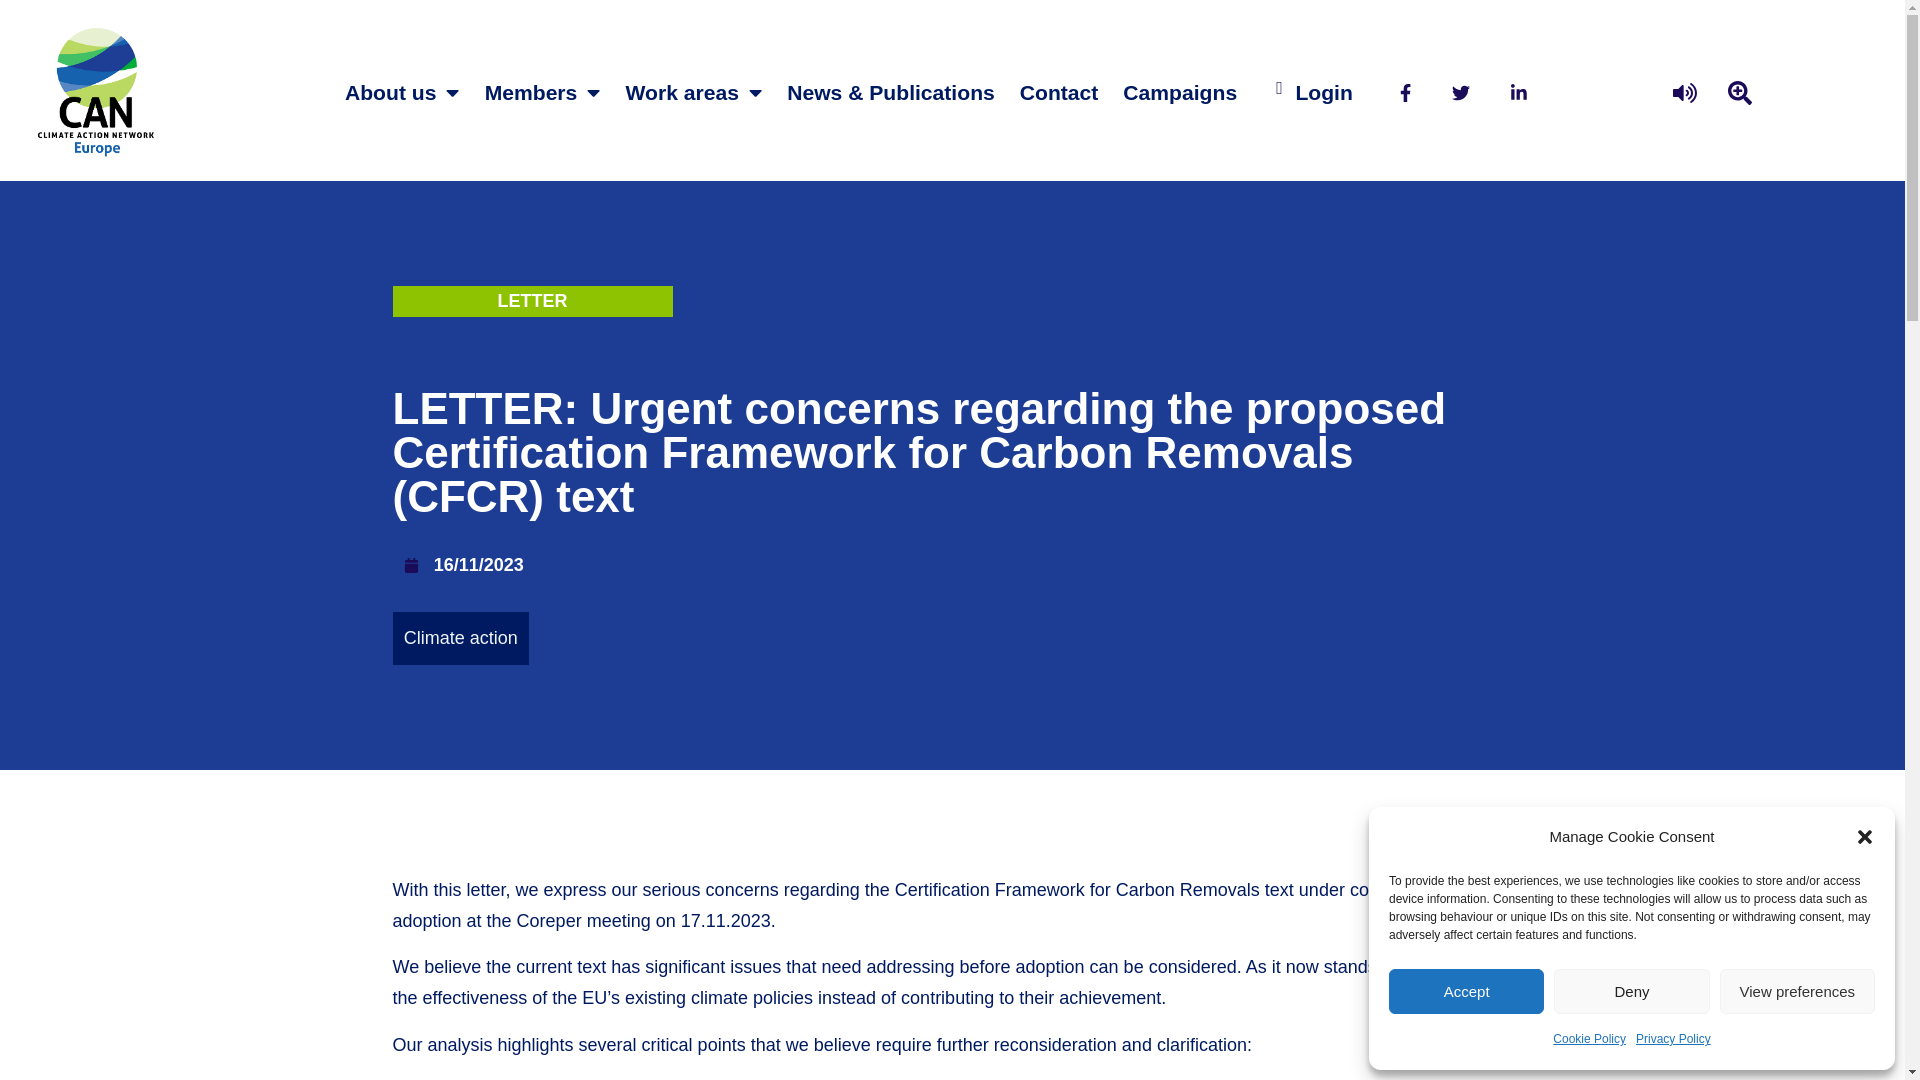  I want to click on Campaigns, so click(1180, 92).